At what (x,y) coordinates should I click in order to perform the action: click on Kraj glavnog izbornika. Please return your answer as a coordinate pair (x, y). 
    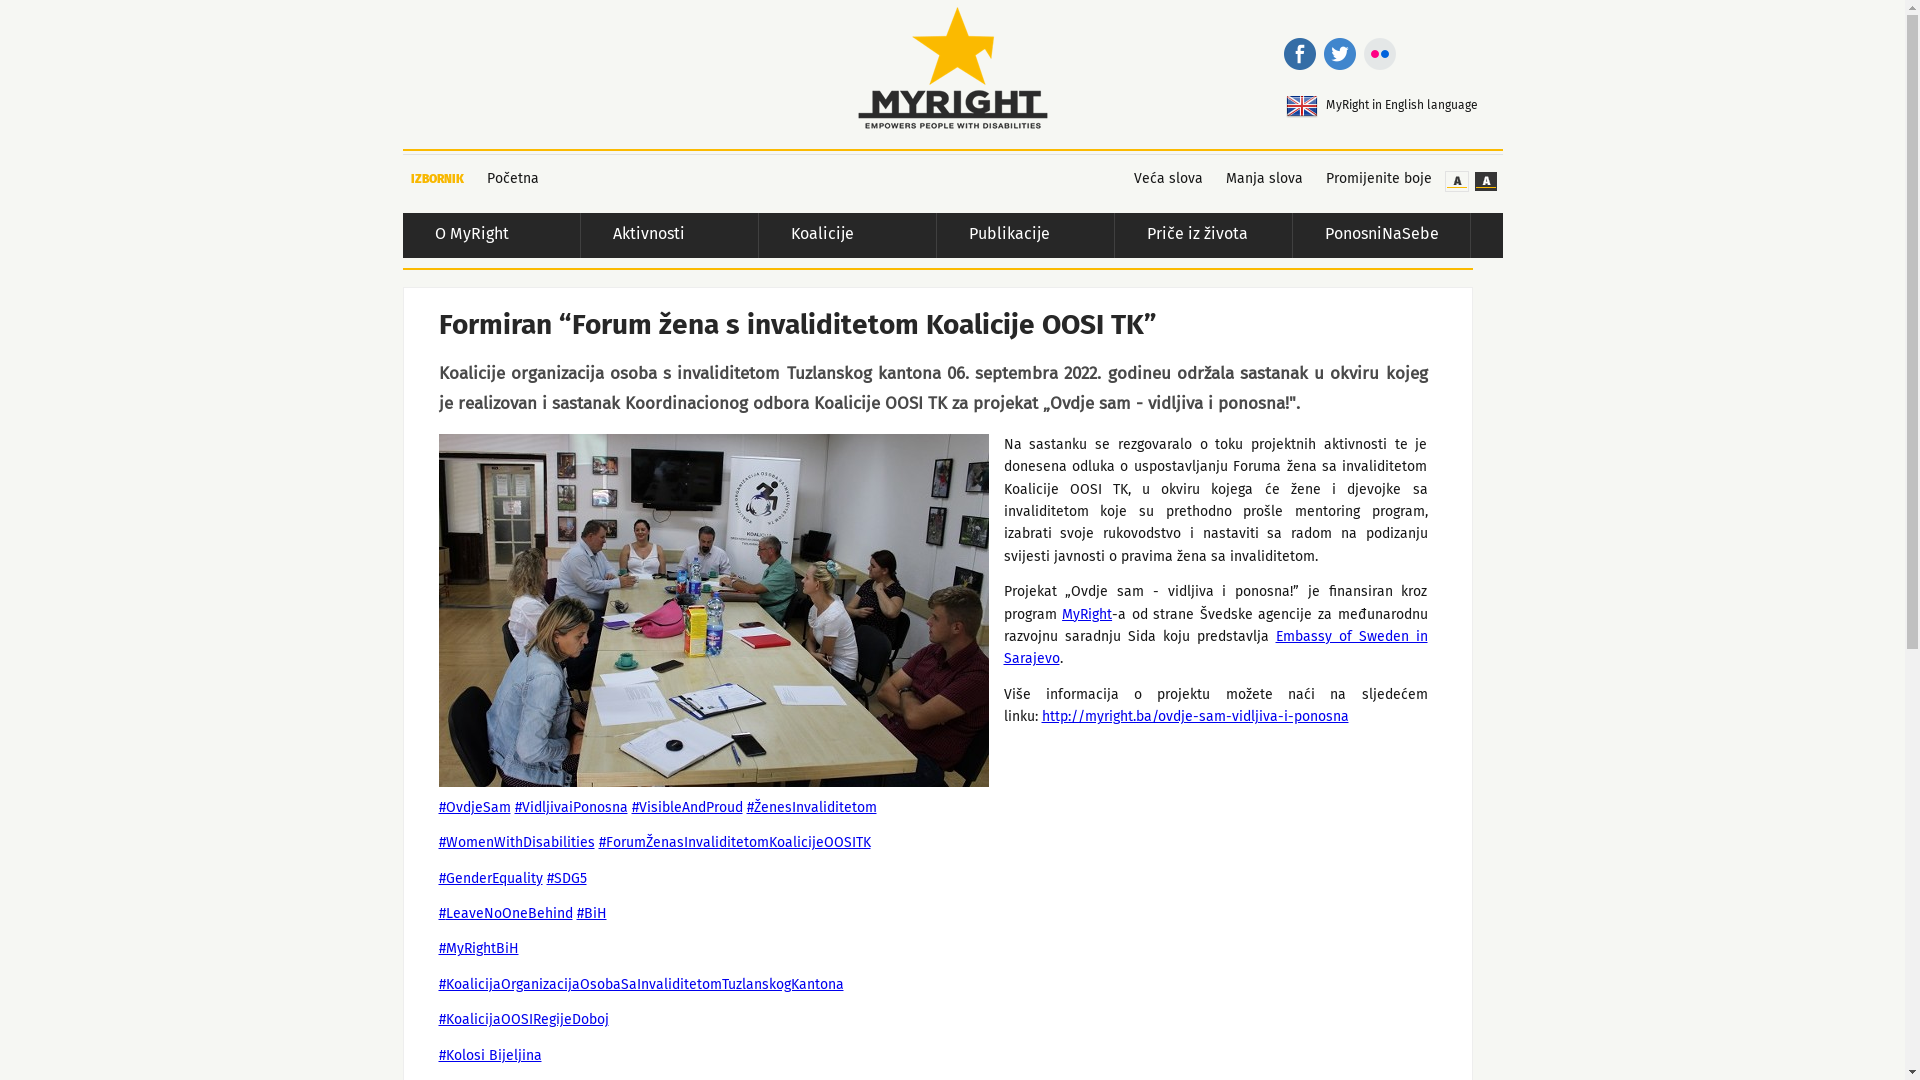
    Looking at the image, I should click on (1471, 242).